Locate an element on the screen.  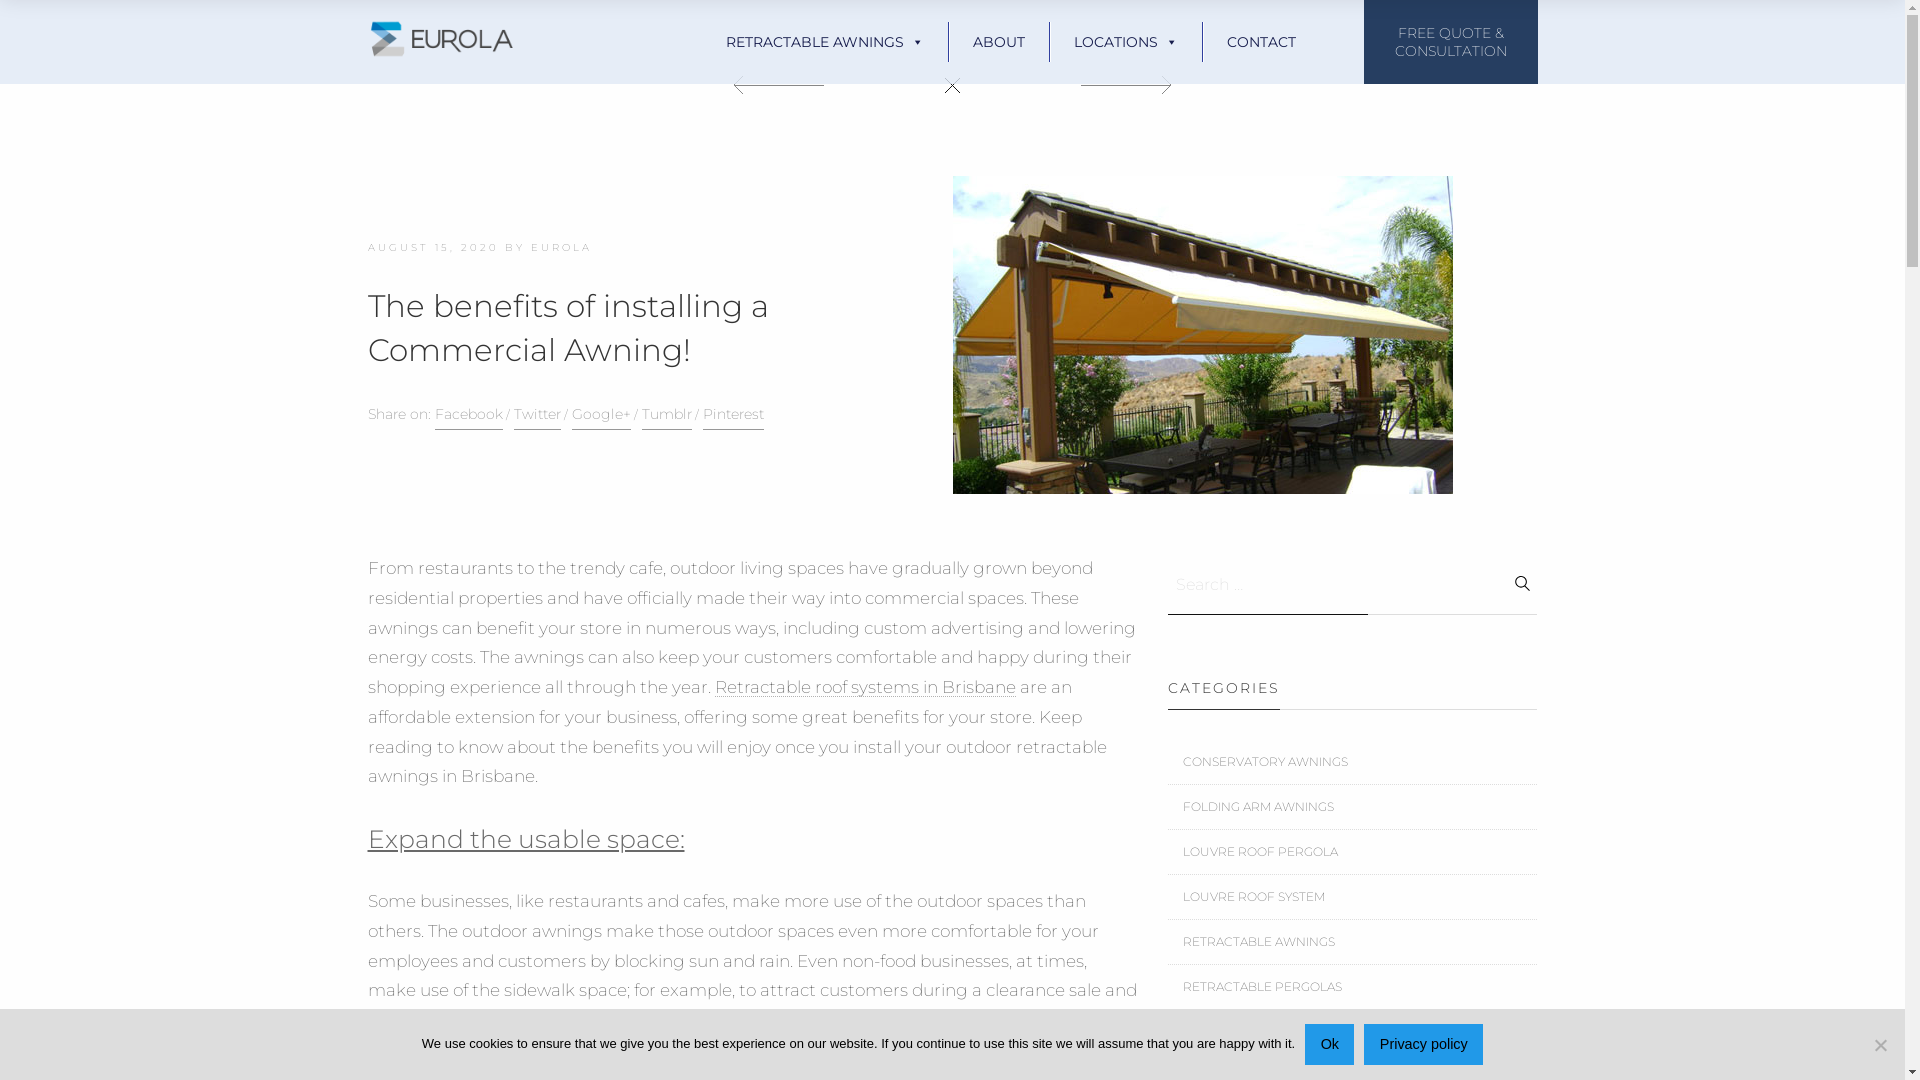
Pinterest is located at coordinates (732, 416).